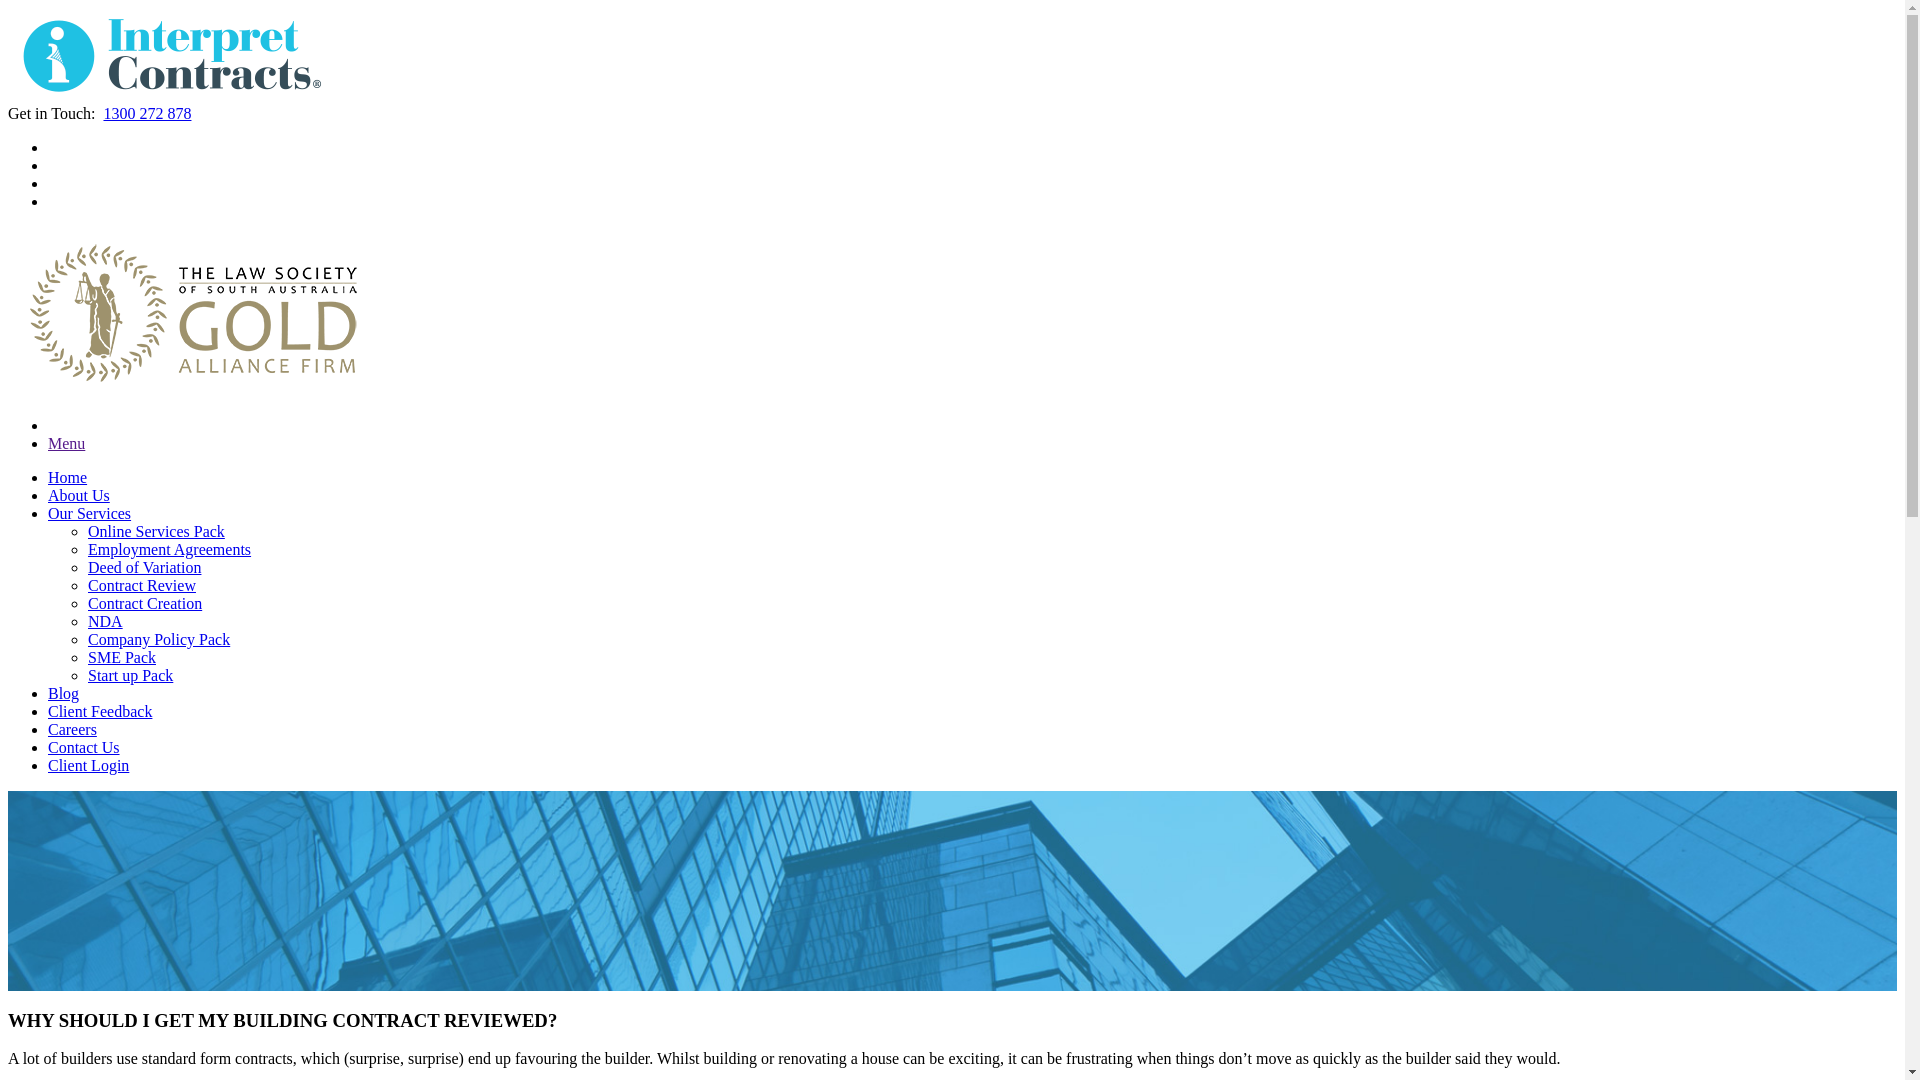 The height and width of the screenshot is (1080, 1920). Describe the element at coordinates (156, 532) in the screenshot. I see `Online Services Pack` at that location.